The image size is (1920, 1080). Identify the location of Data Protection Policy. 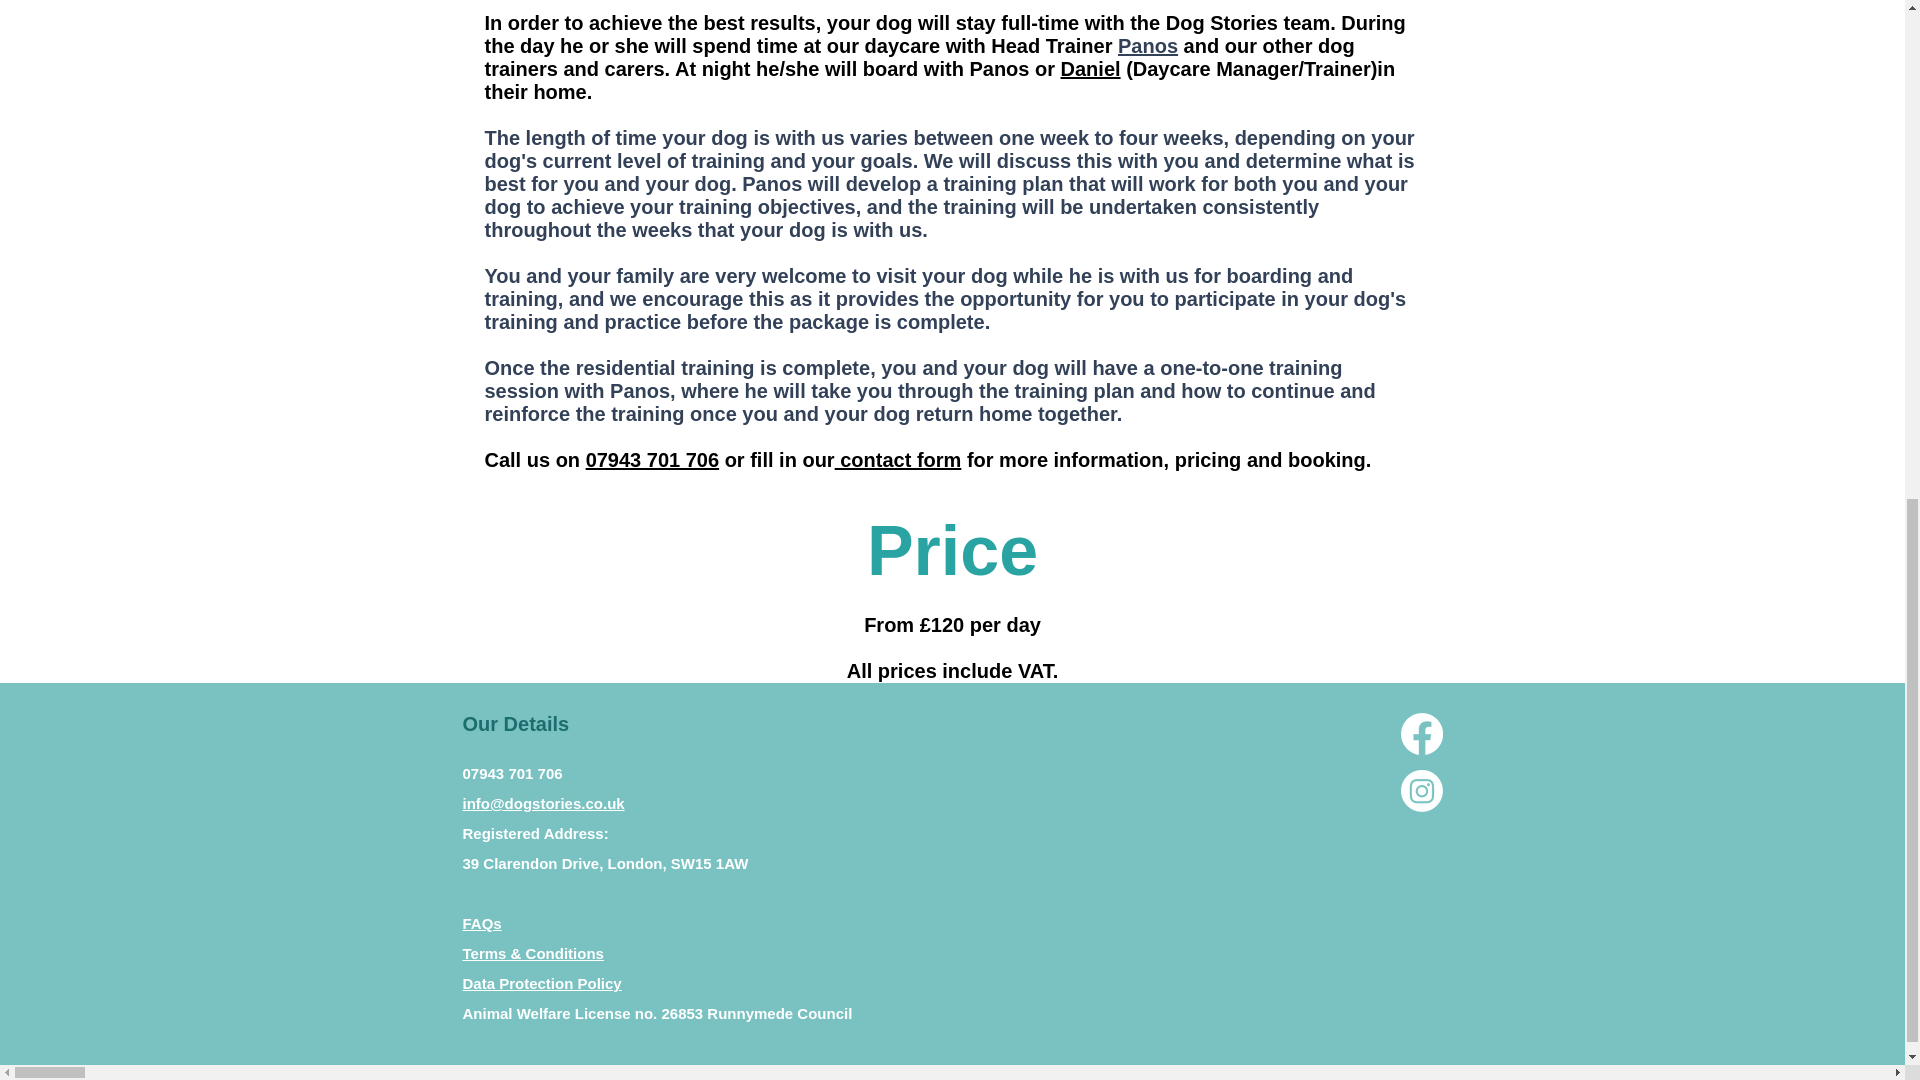
(541, 984).